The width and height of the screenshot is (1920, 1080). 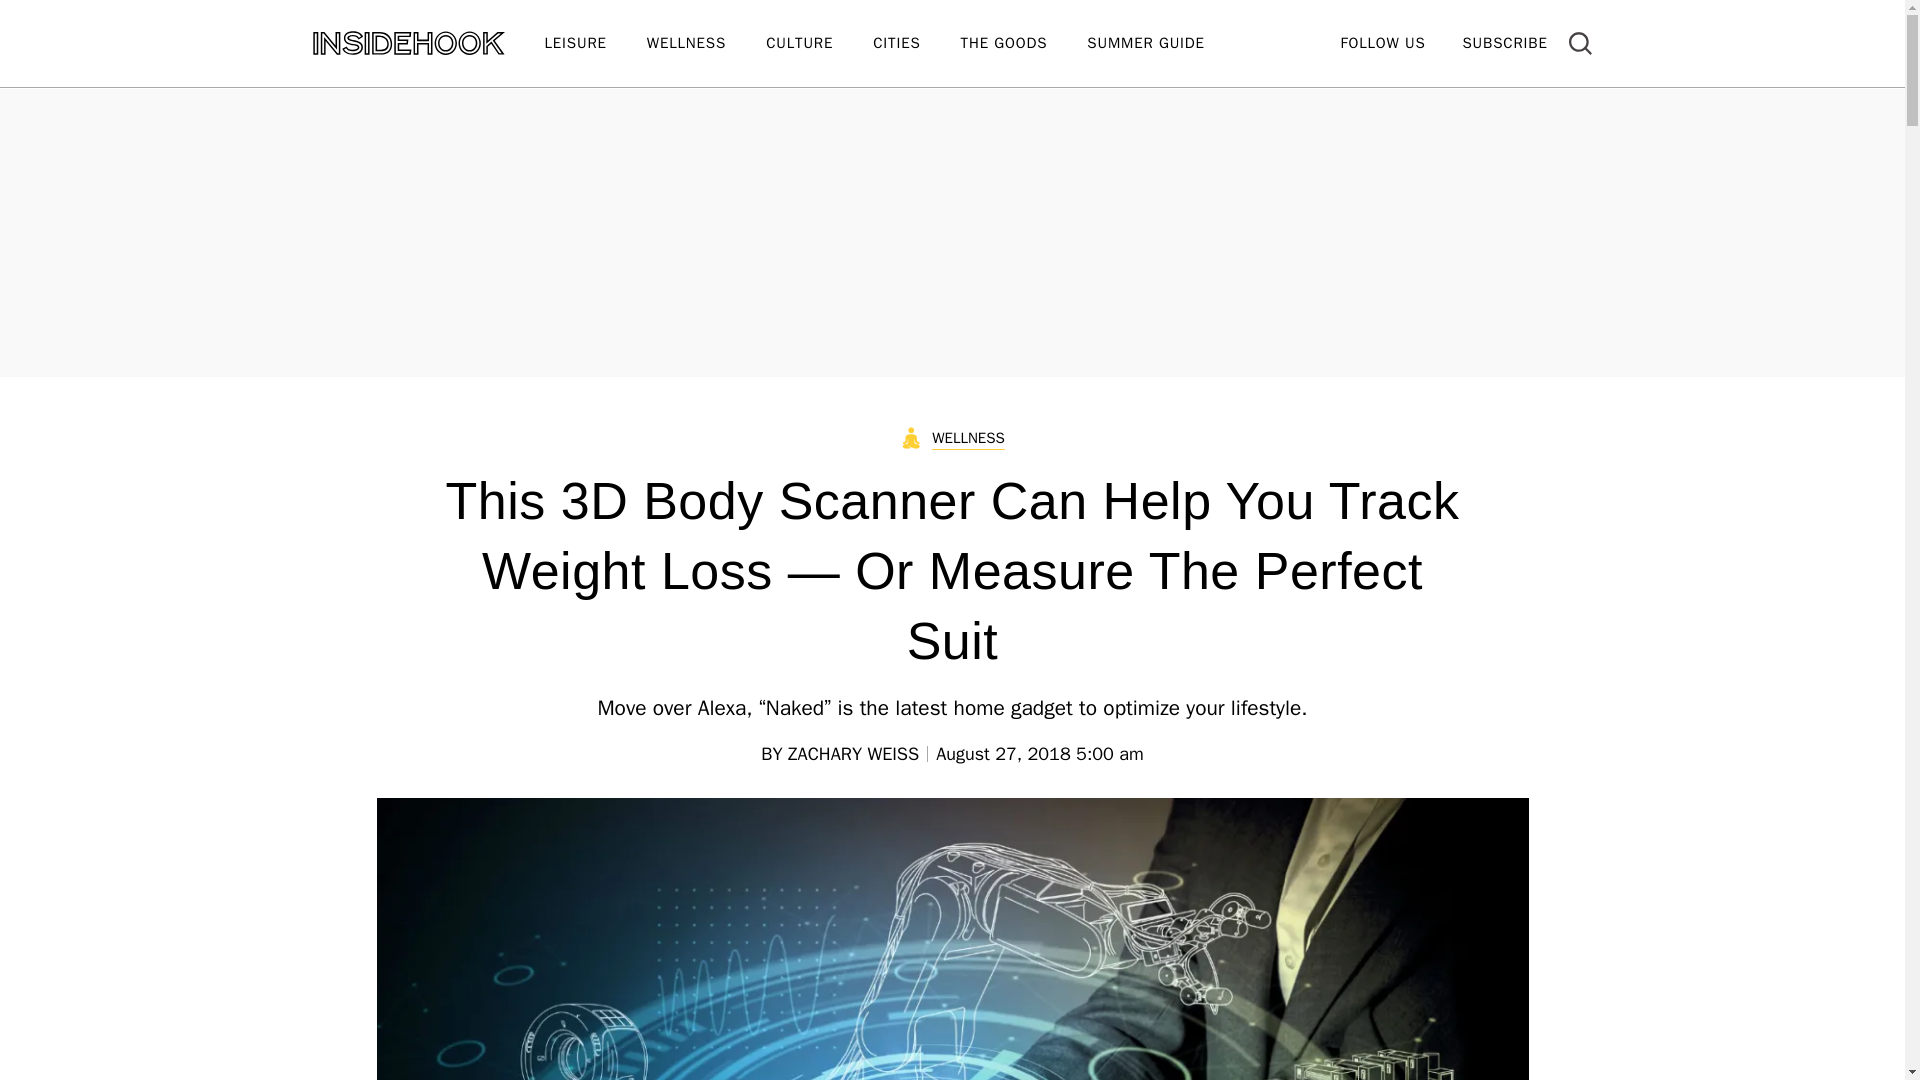 I want to click on LEISURE, so click(x=594, y=44).